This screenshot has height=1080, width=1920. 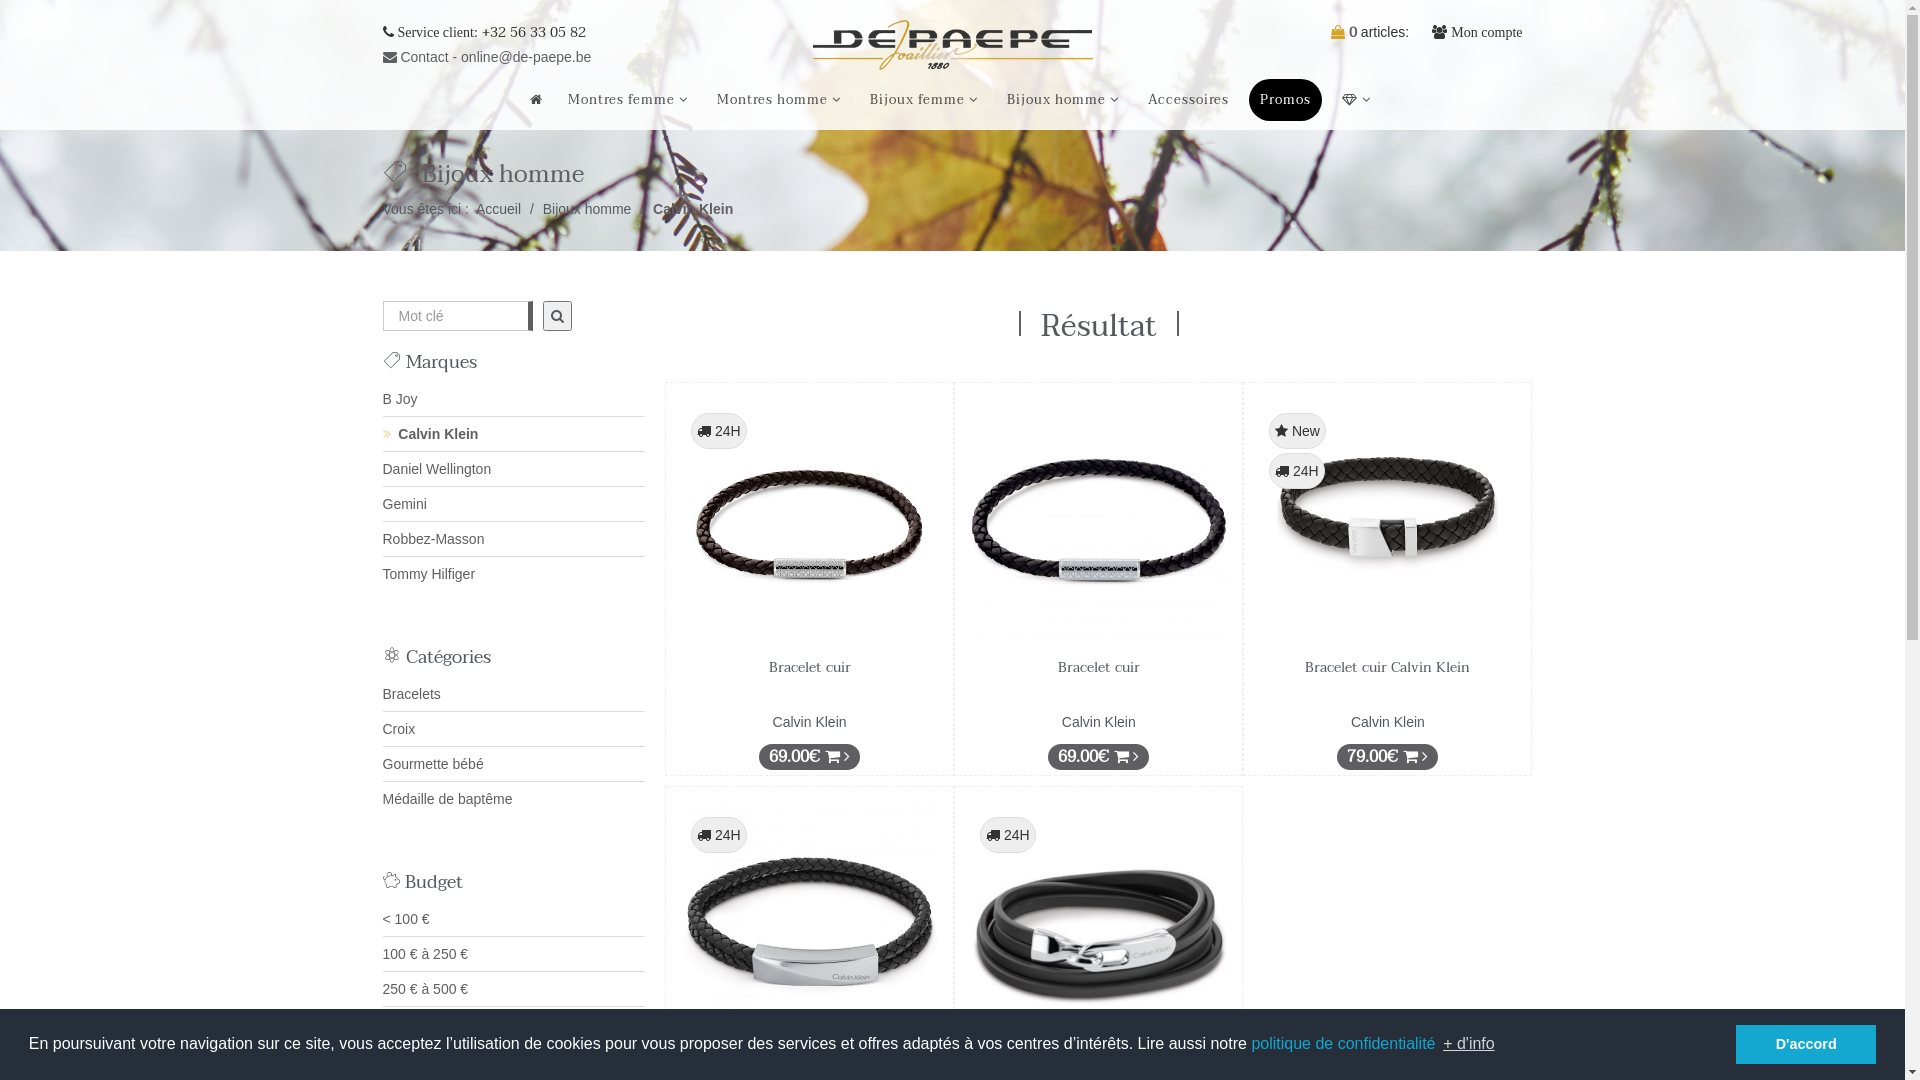 What do you see at coordinates (1806, 1044) in the screenshot?
I see `D'accord` at bounding box center [1806, 1044].